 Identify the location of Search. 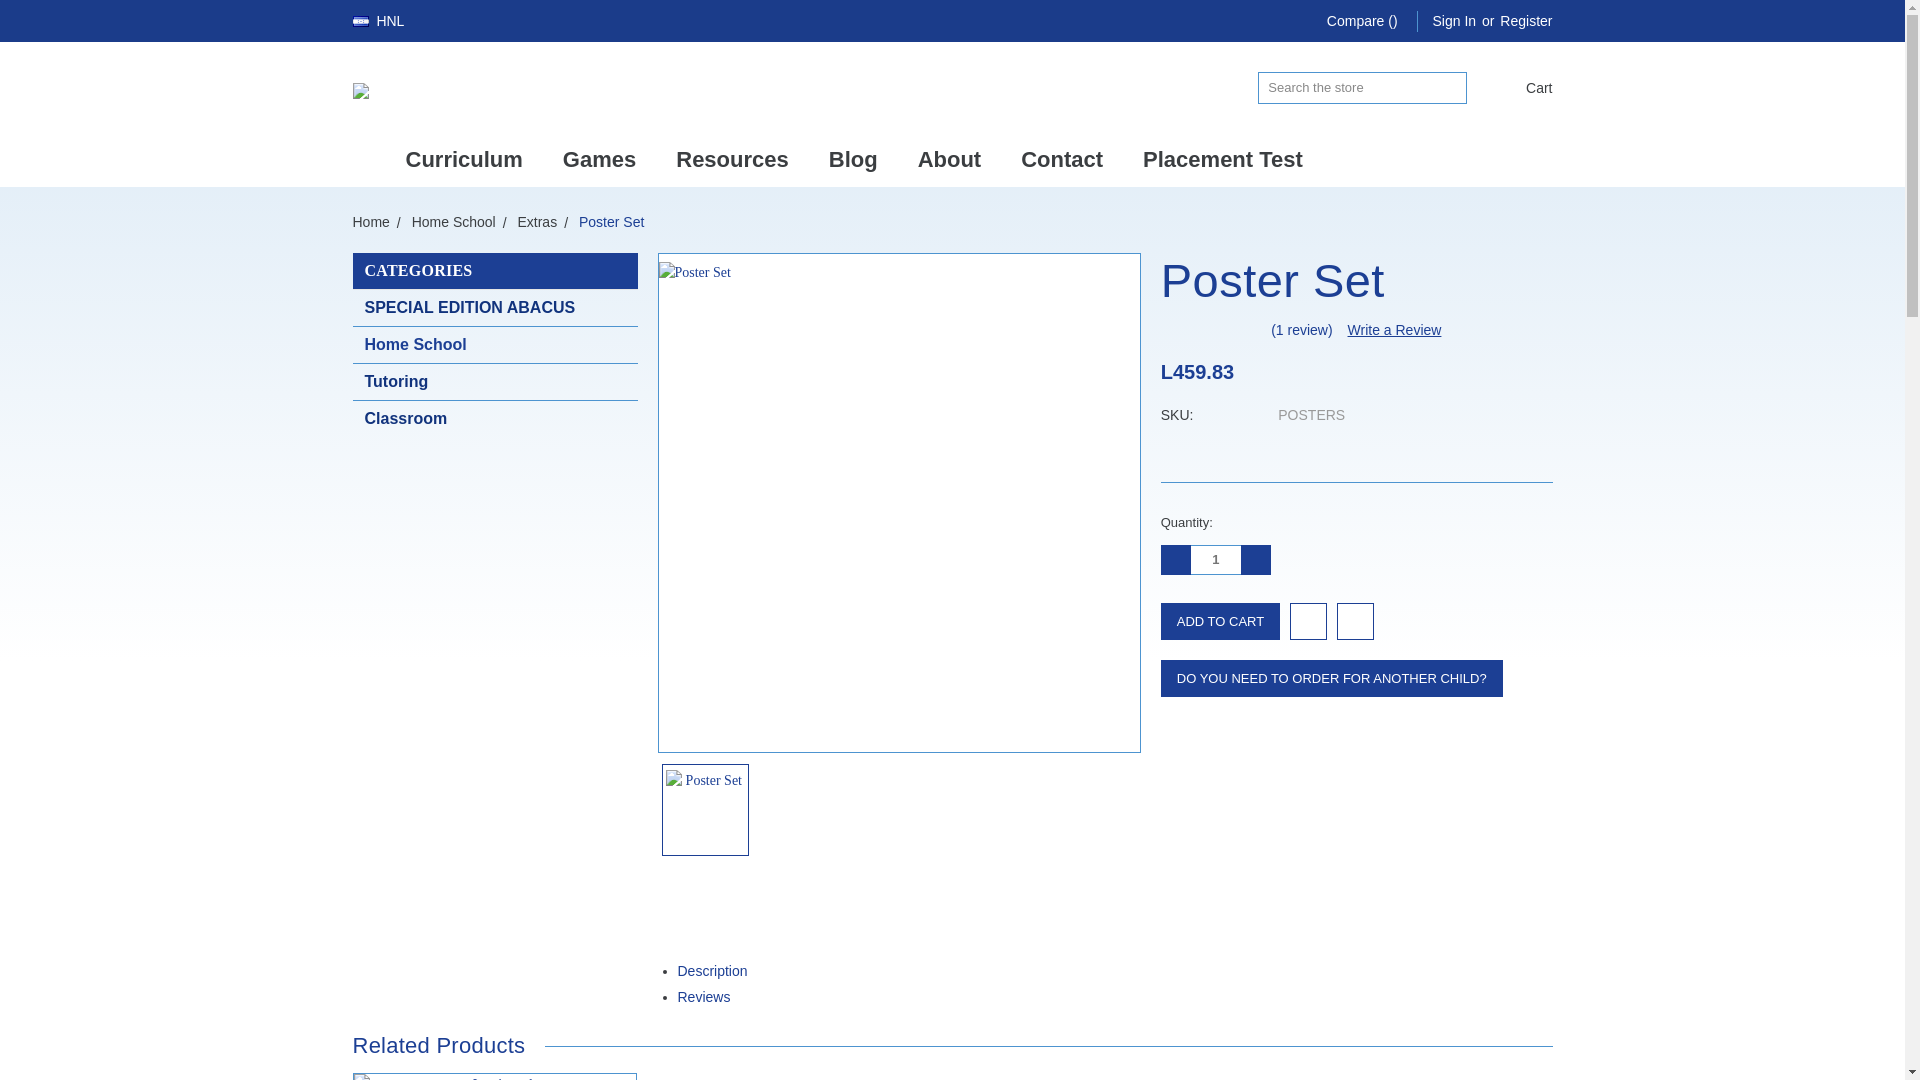
(1451, 88).